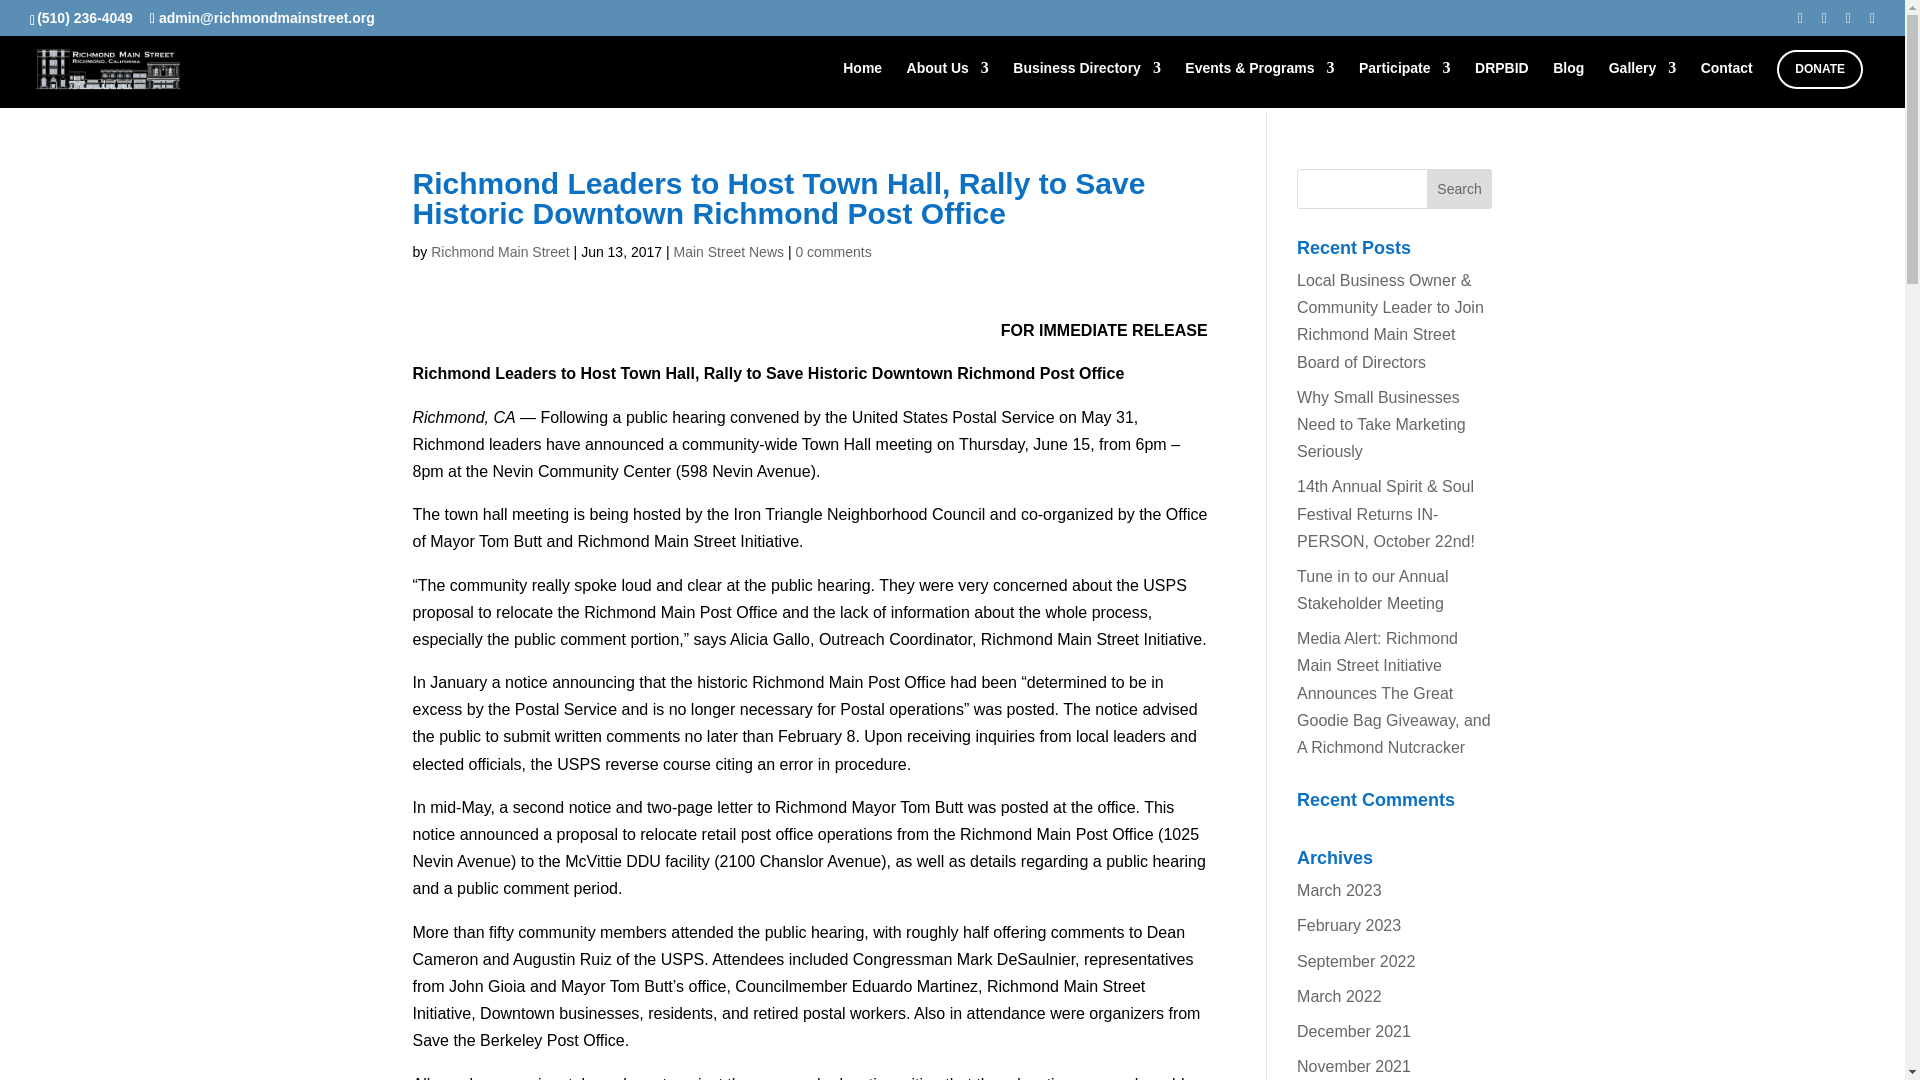  I want to click on DRPBID, so click(1501, 84).